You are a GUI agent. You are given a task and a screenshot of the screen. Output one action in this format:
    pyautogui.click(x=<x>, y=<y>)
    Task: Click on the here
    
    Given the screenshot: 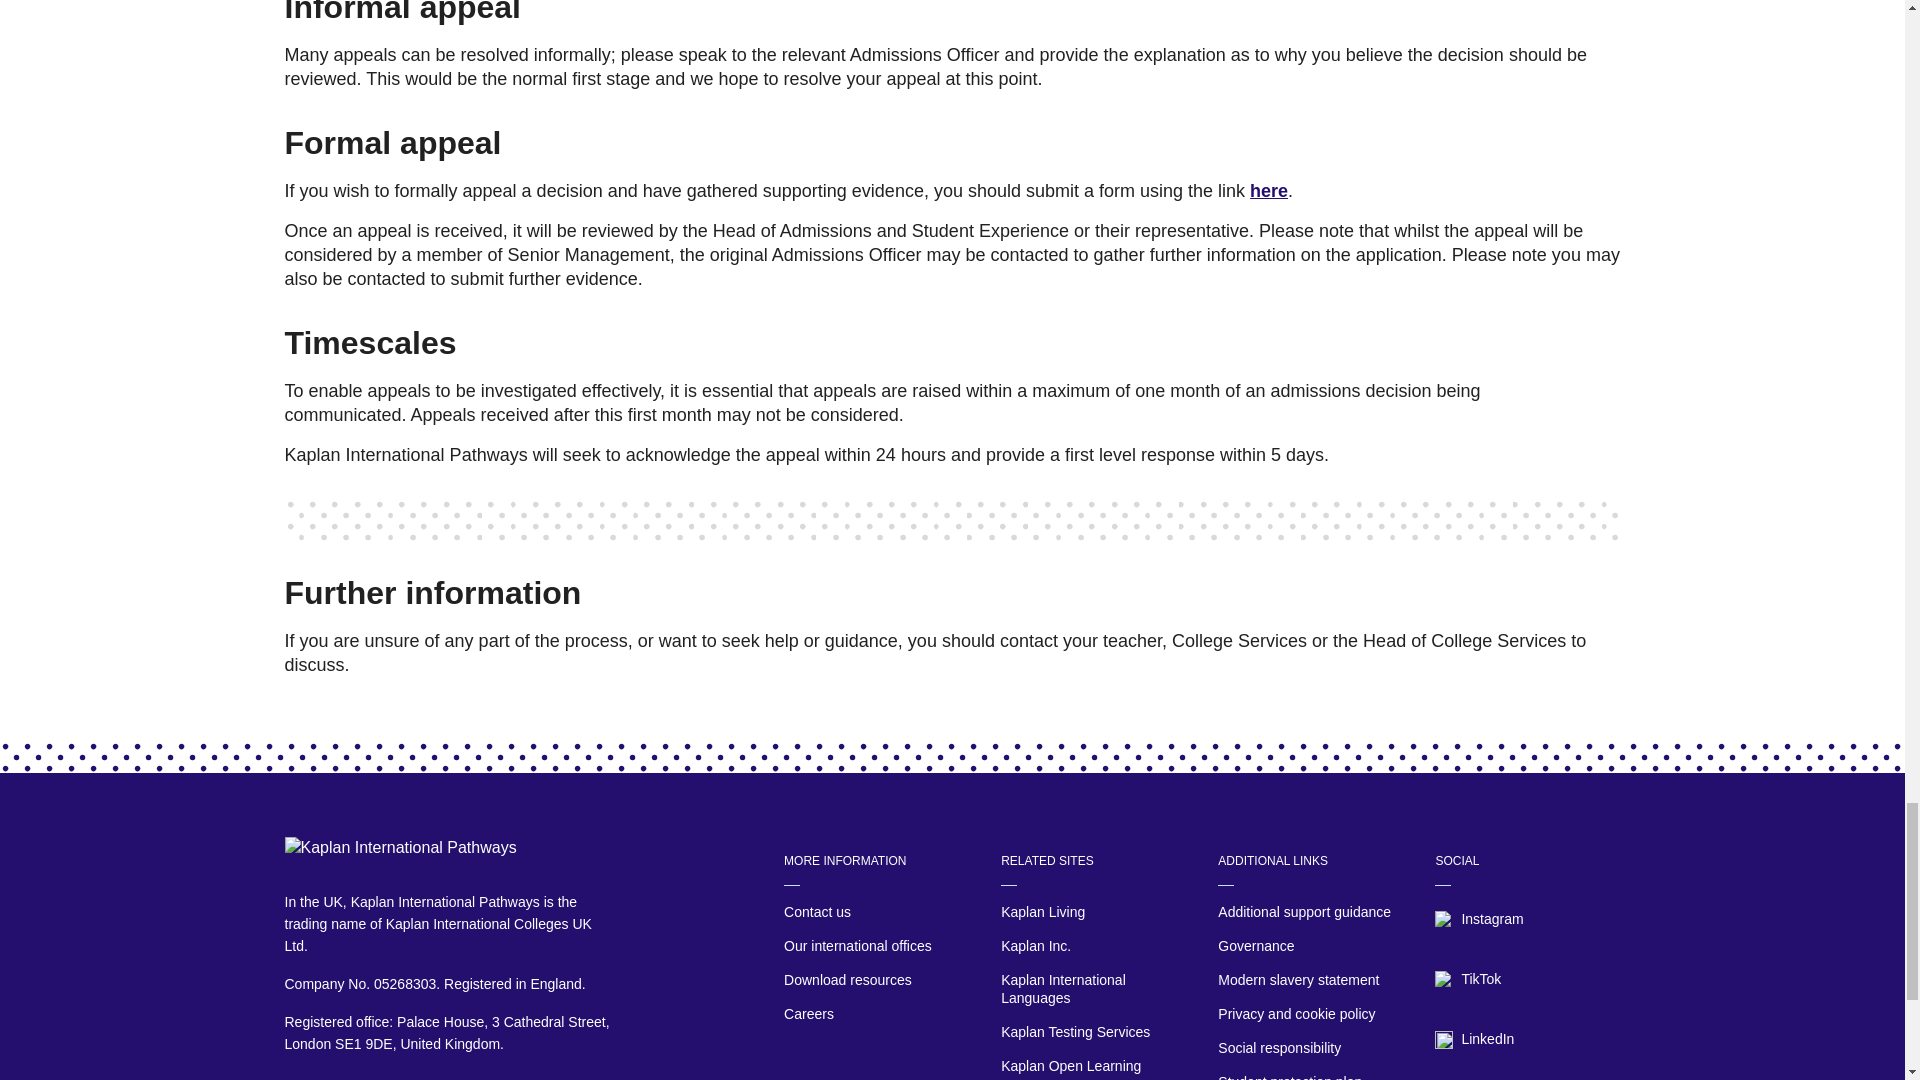 What is the action you would take?
    pyautogui.click(x=1268, y=190)
    